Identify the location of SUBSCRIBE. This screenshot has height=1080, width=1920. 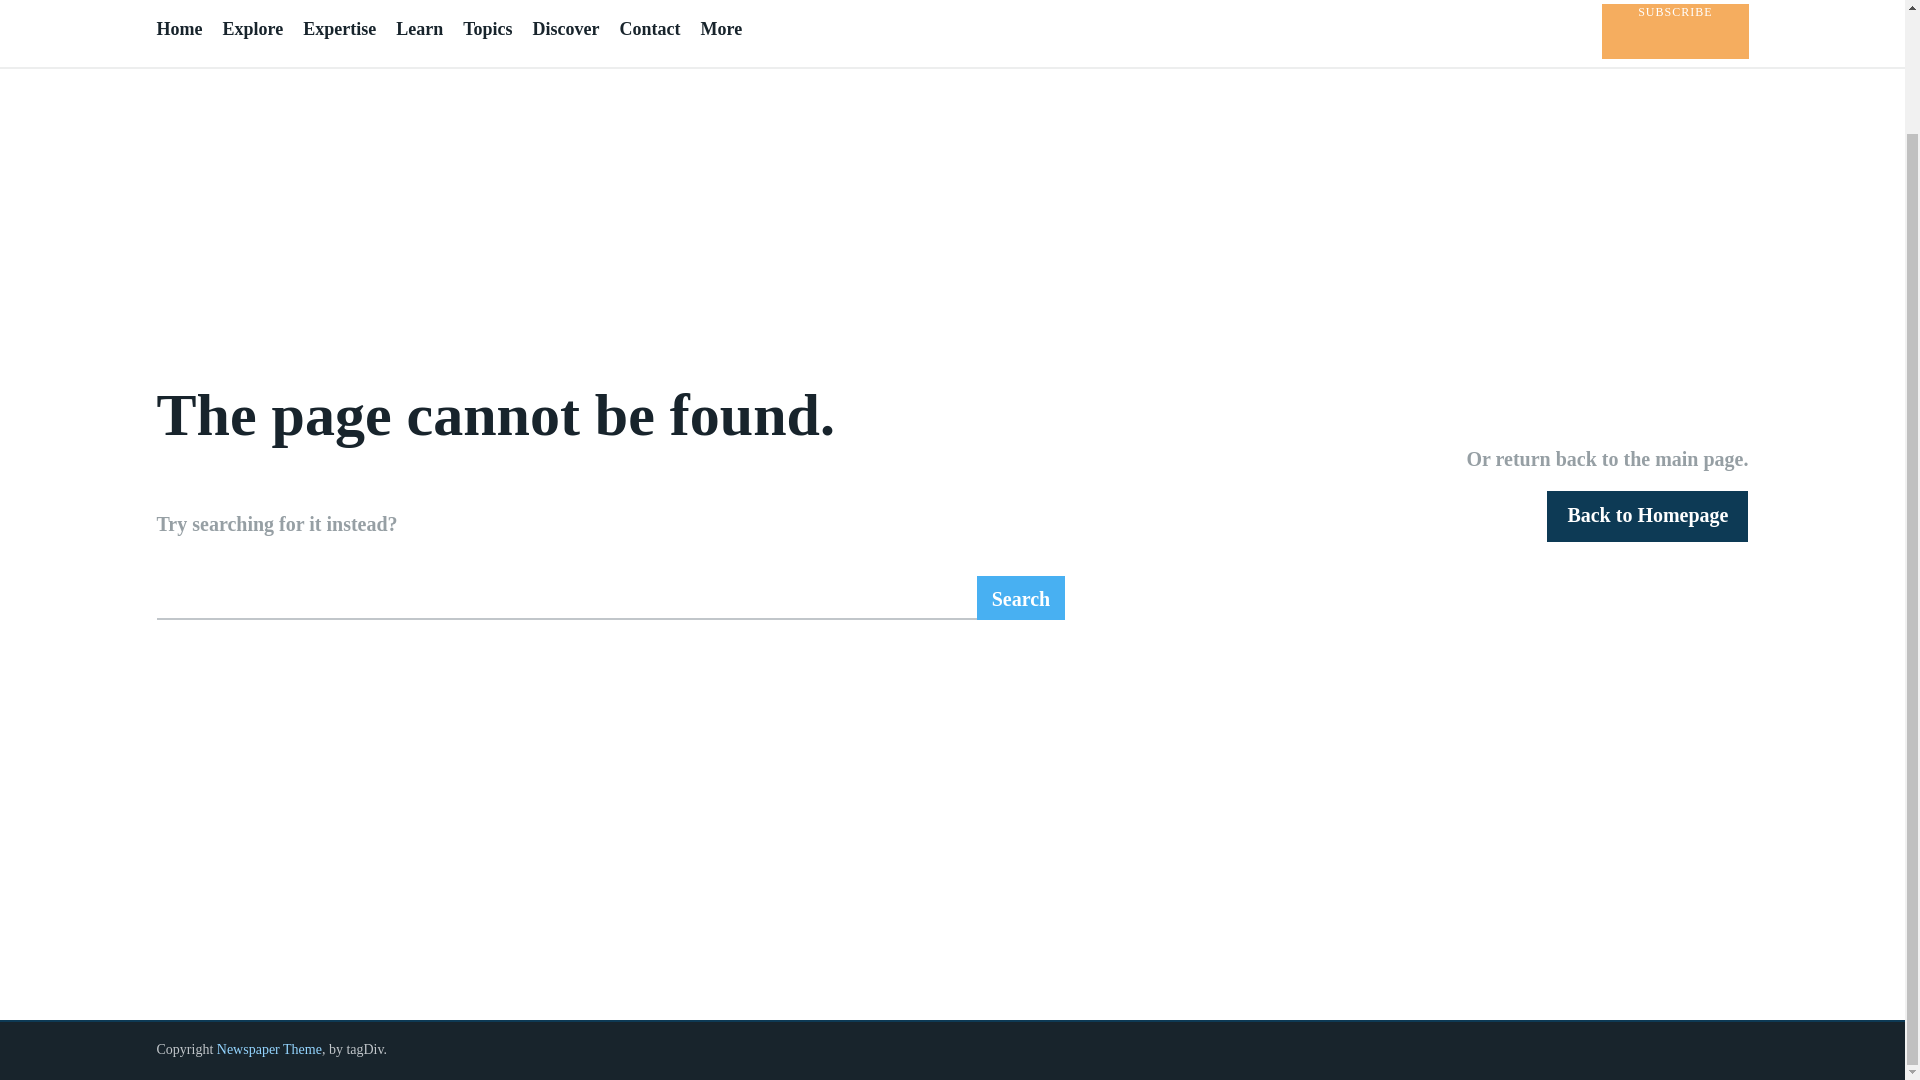
(1674, 32).